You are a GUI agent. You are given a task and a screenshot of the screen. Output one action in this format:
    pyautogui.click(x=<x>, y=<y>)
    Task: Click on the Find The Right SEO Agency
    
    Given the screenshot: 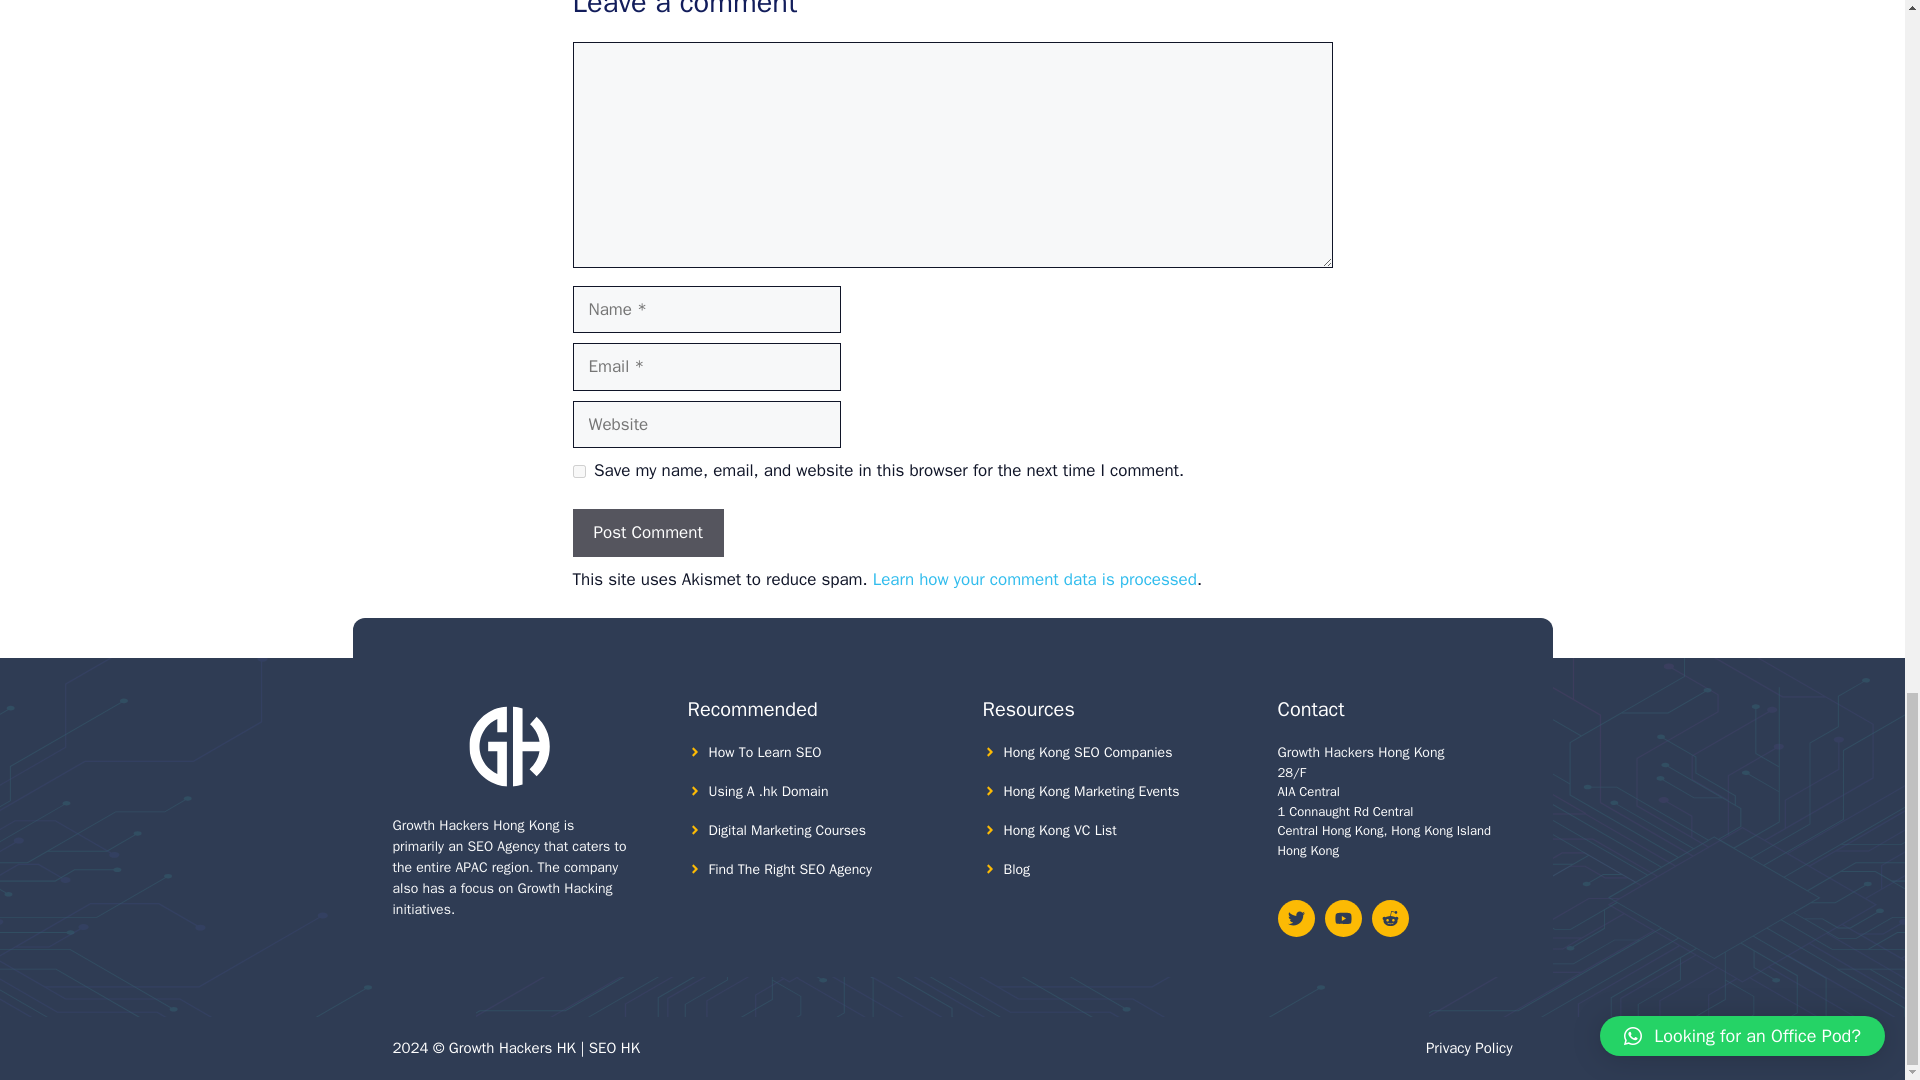 What is the action you would take?
    pyautogui.click(x=790, y=869)
    